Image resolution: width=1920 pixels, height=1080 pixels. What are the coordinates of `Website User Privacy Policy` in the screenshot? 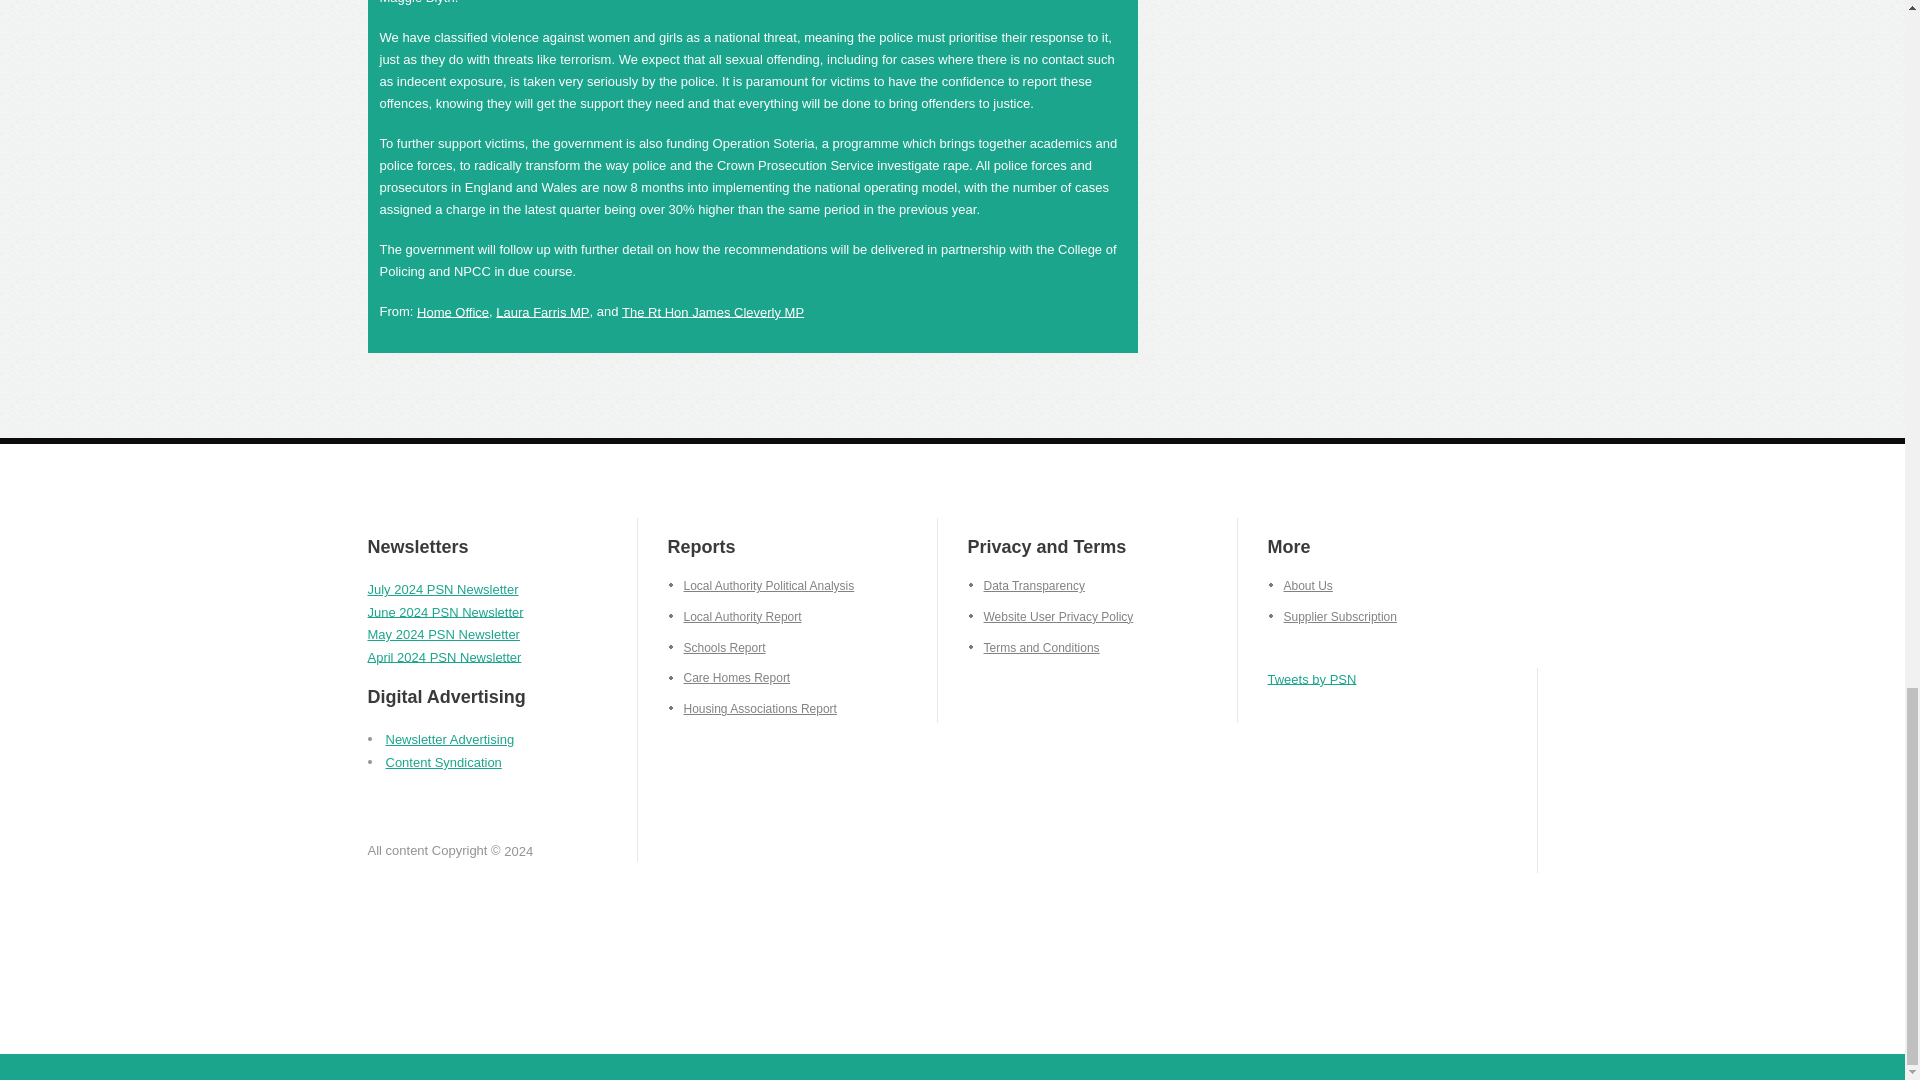 It's located at (1050, 617).